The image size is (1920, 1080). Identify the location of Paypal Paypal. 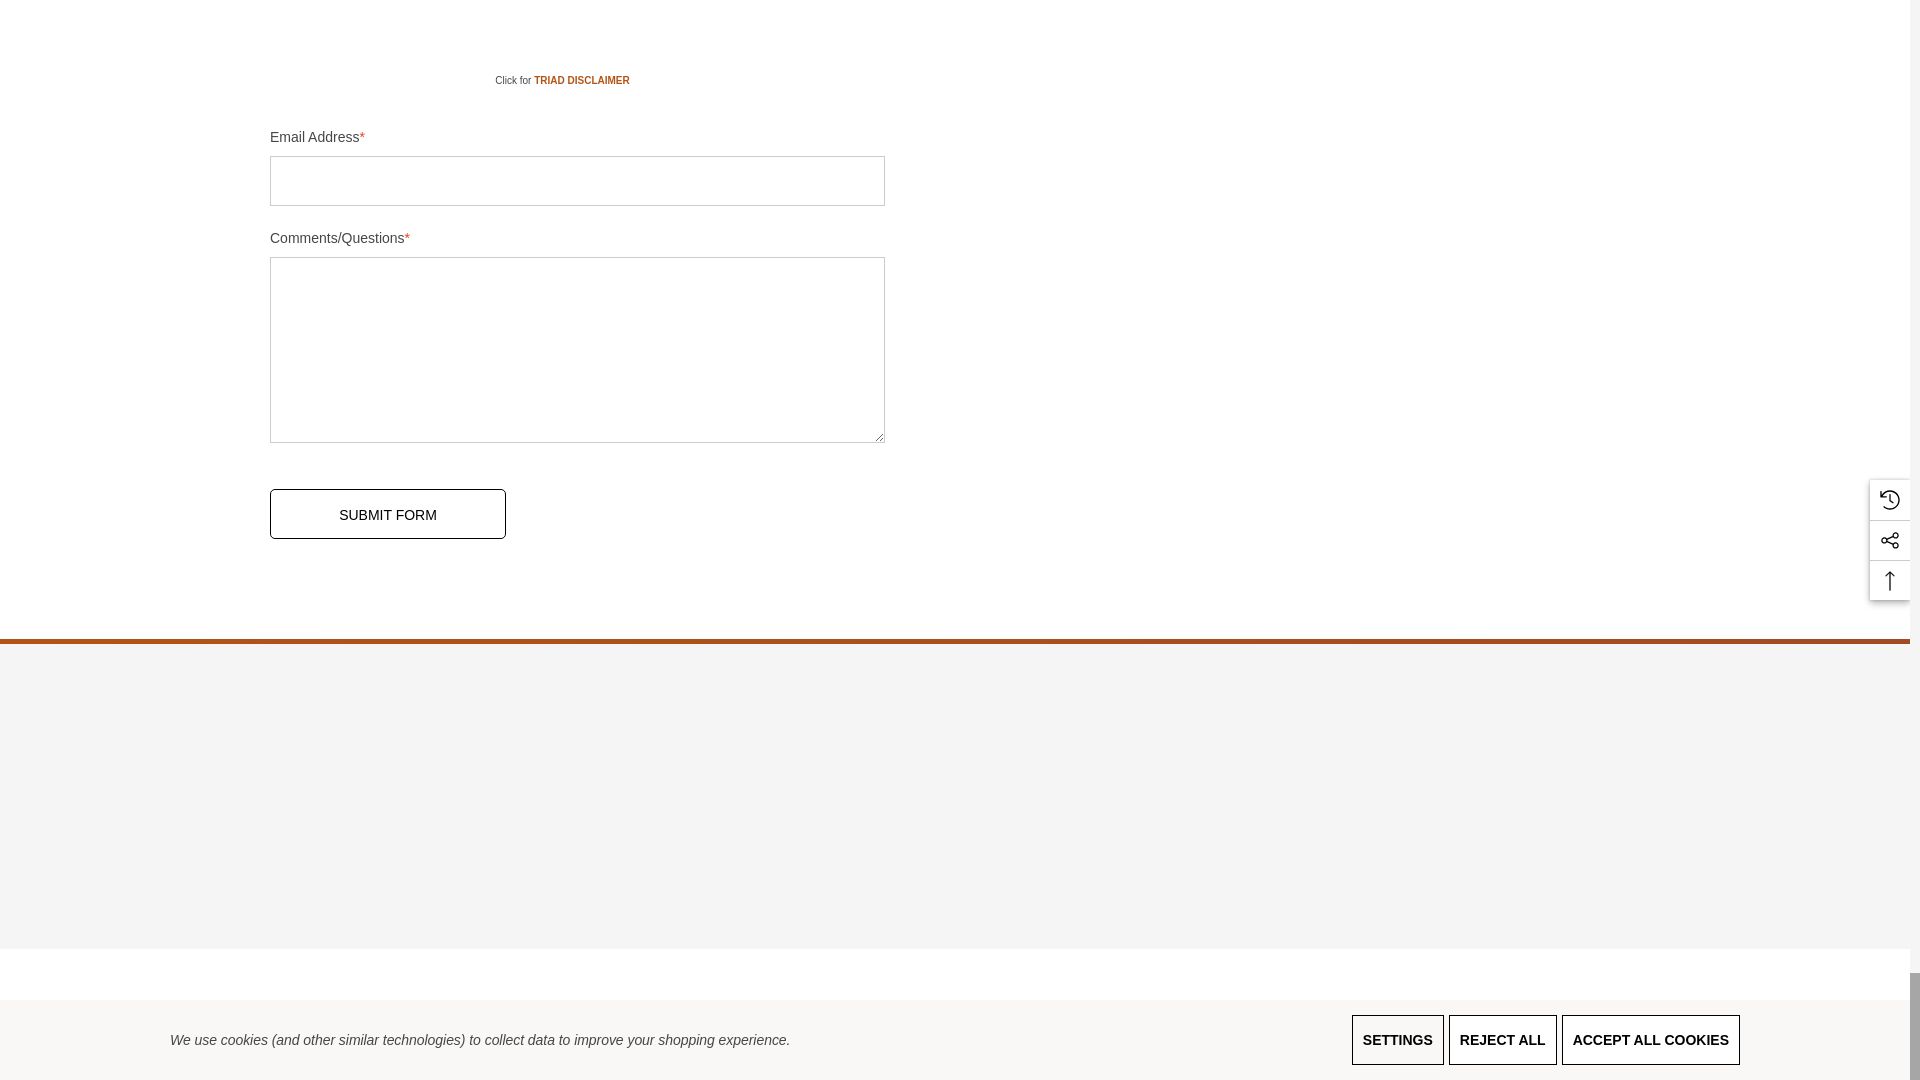
(1562, 1016).